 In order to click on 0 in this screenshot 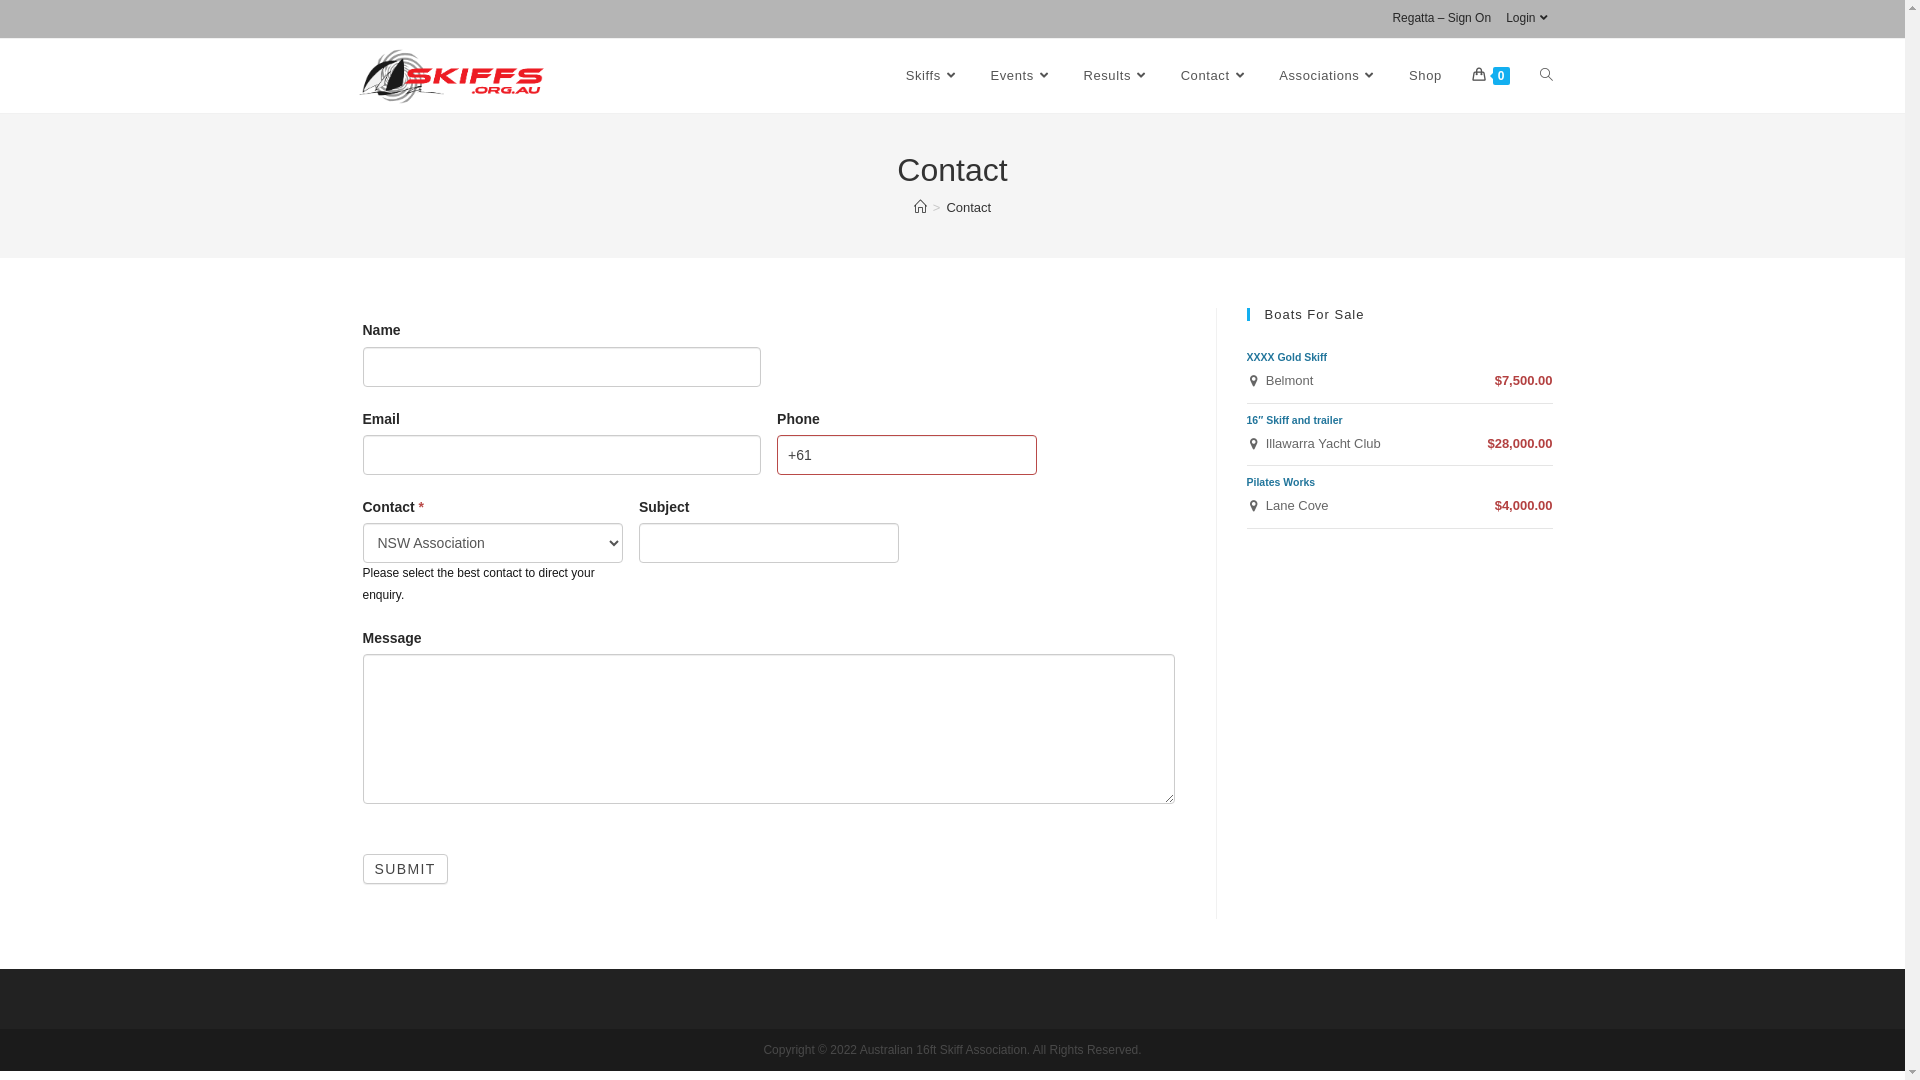, I will do `click(1491, 76)`.